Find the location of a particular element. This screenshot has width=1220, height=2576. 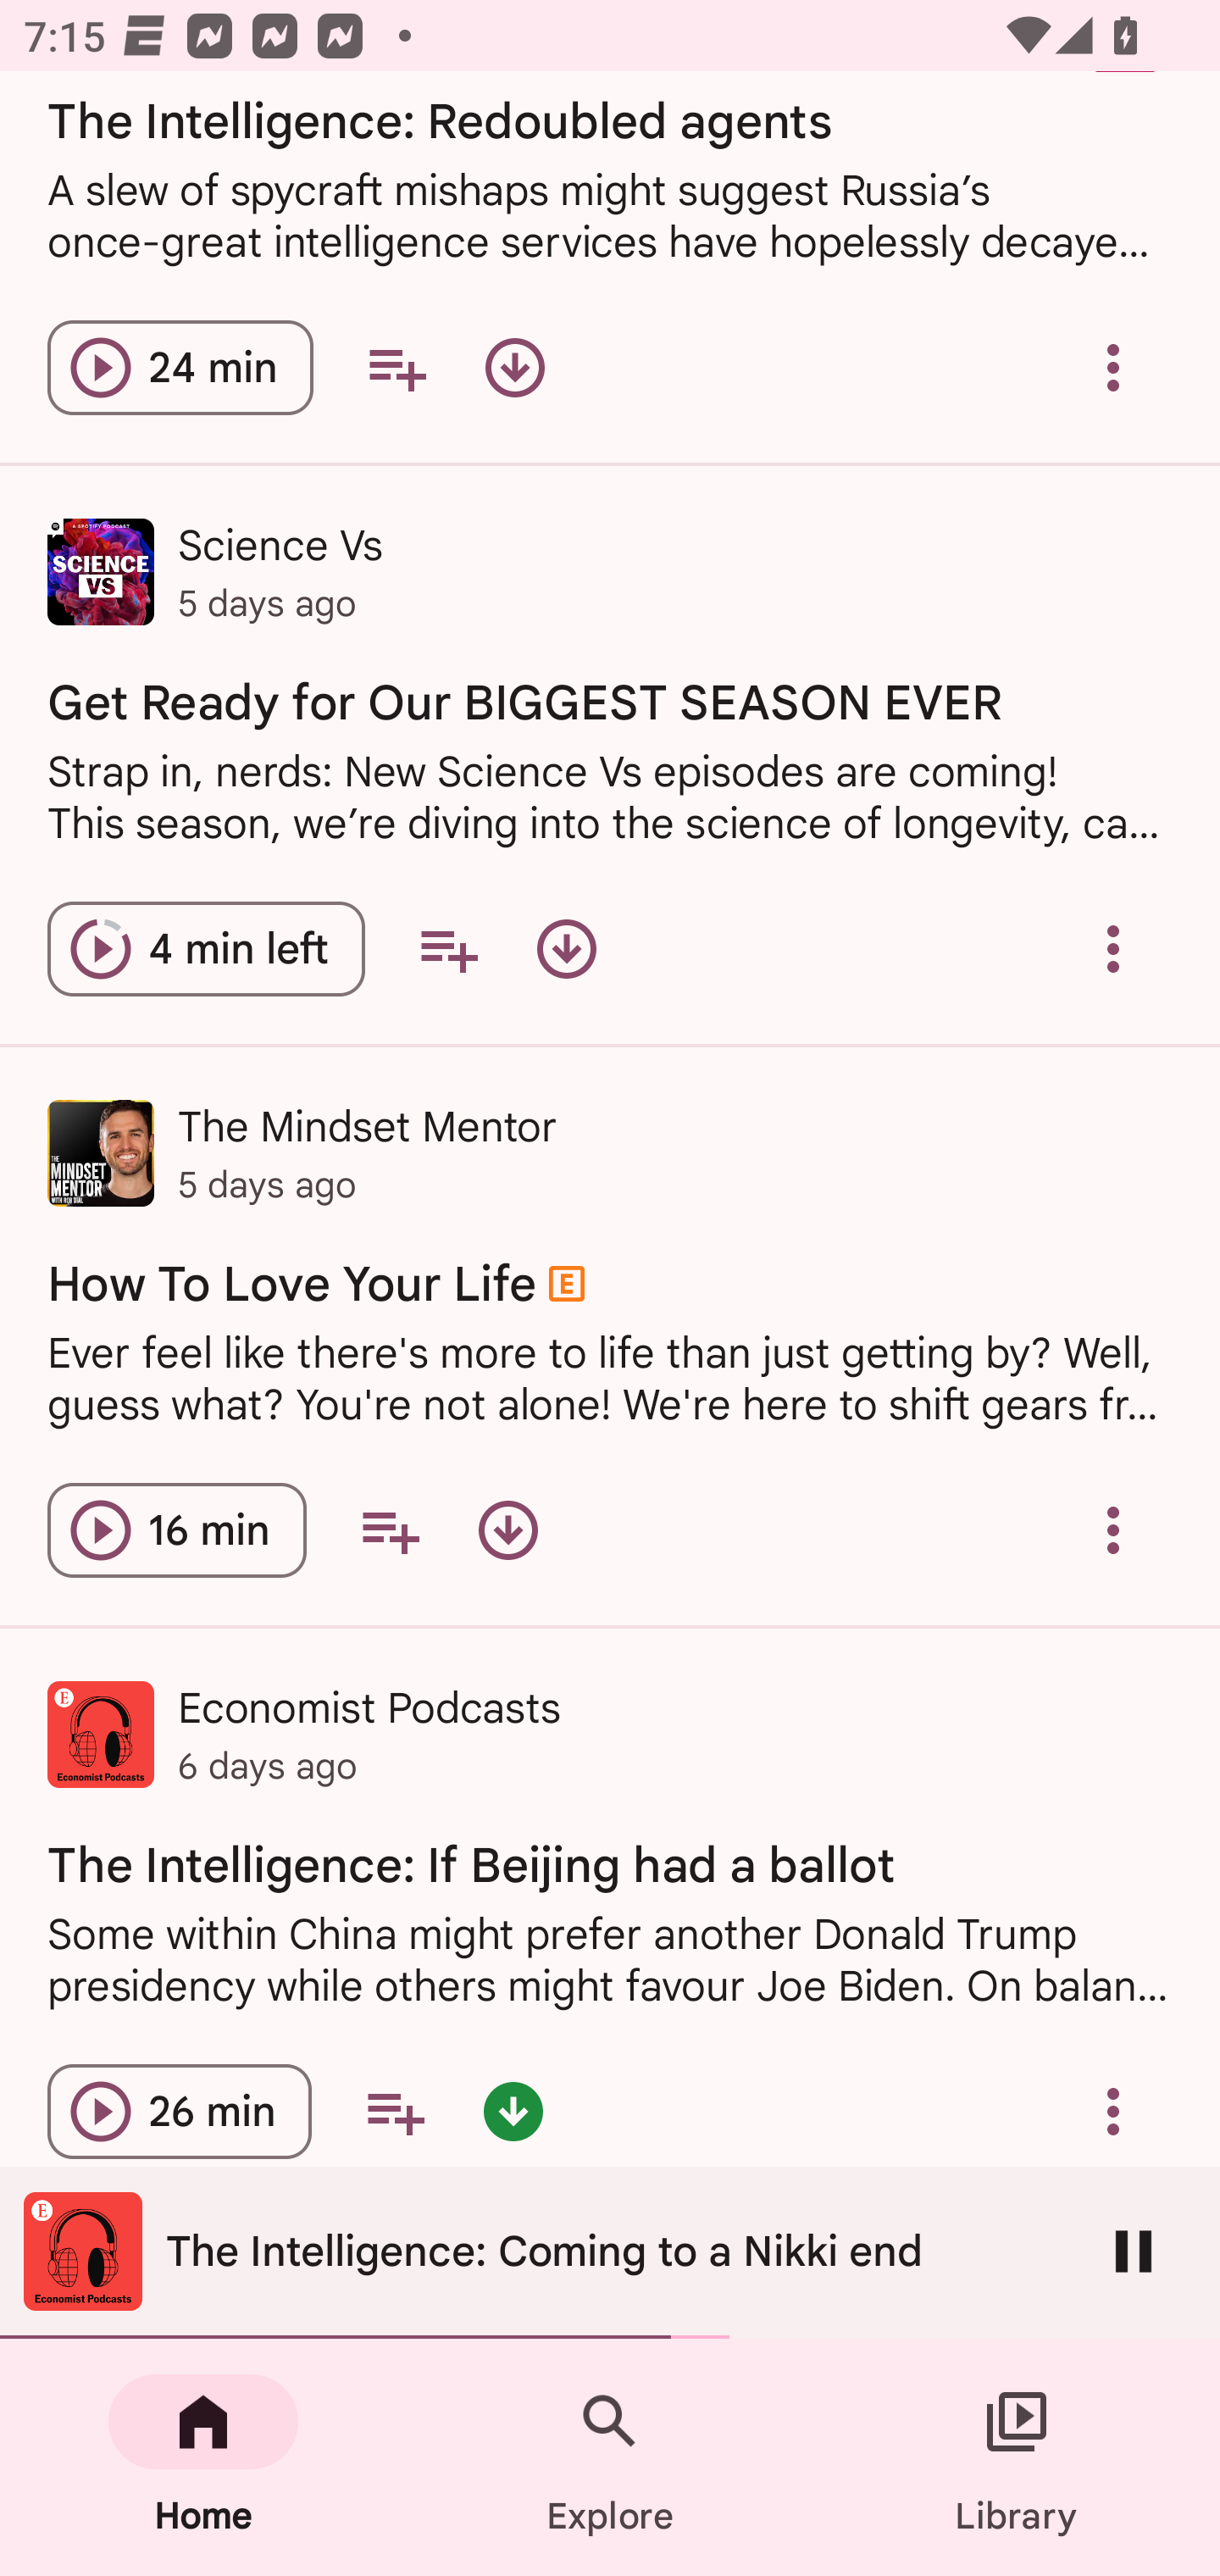

Add to your queue is located at coordinates (395, 2110).